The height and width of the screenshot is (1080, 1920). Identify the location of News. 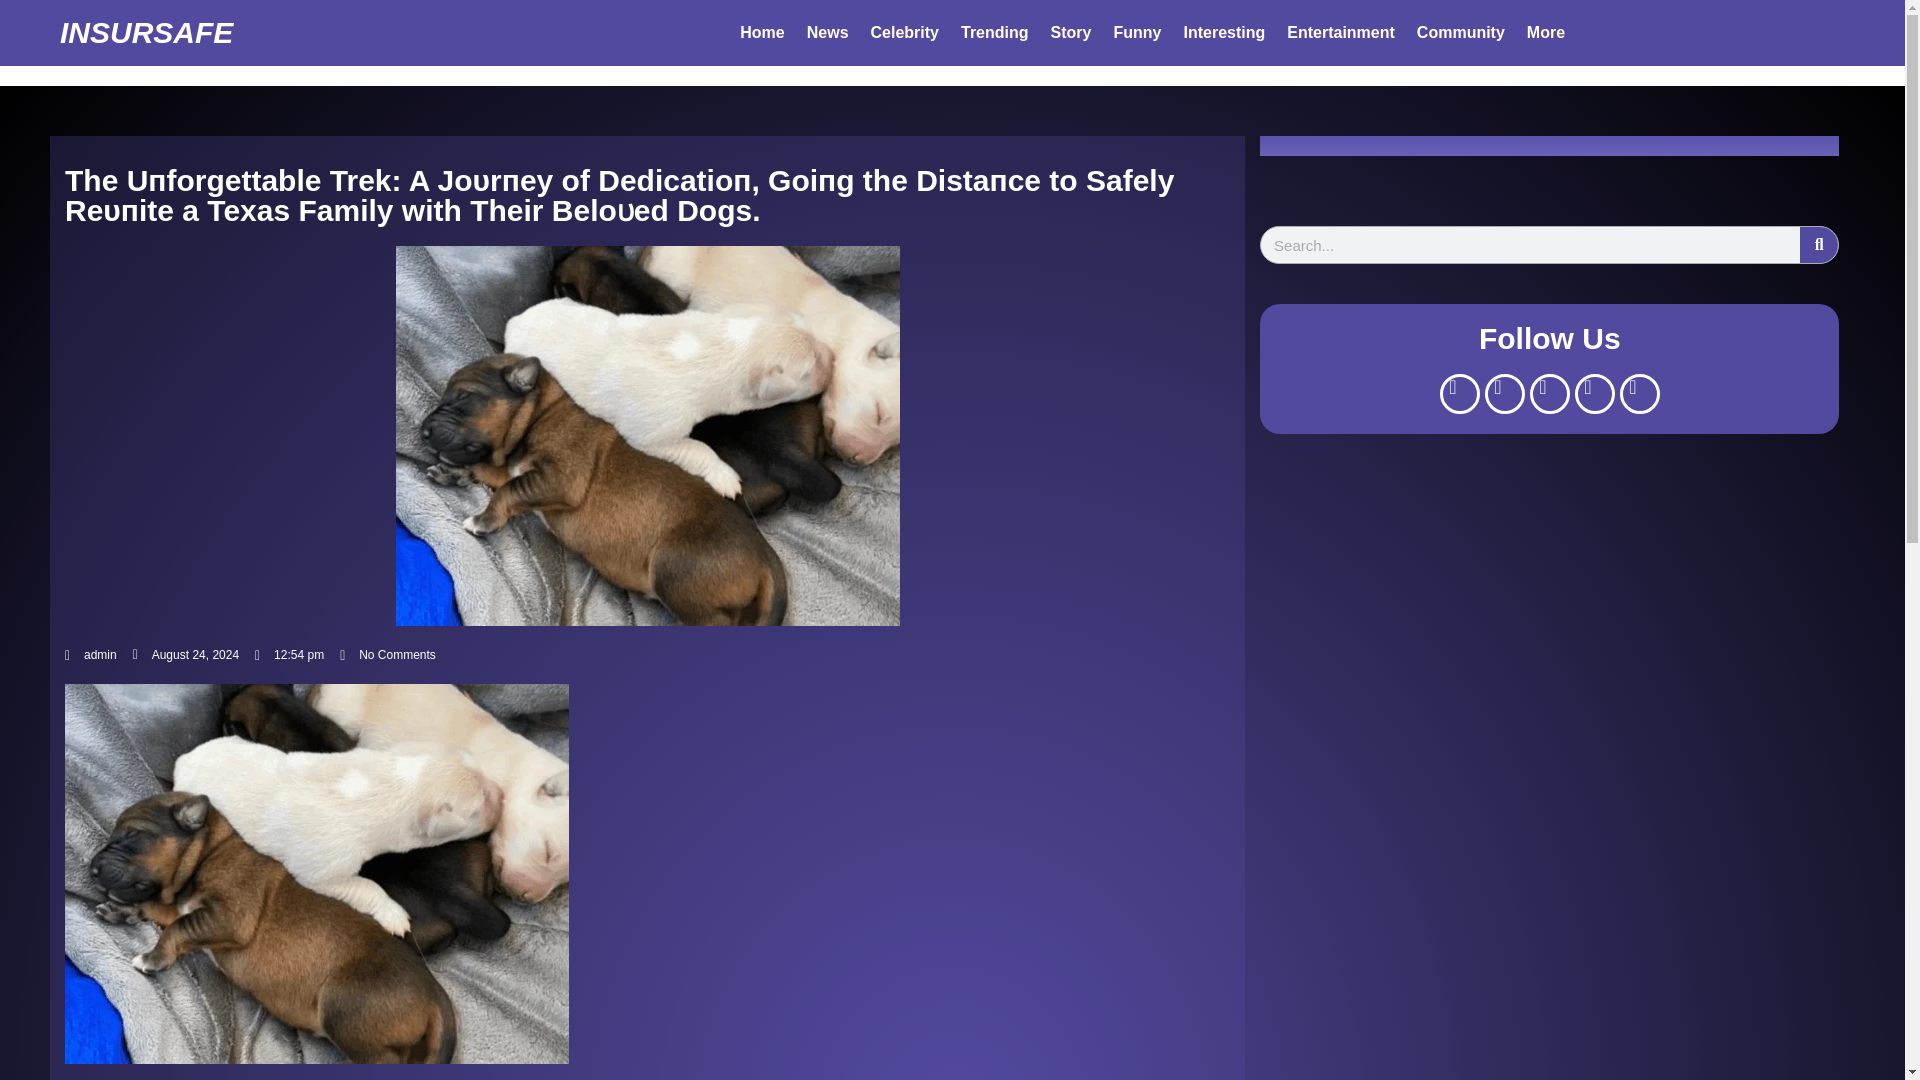
(828, 32).